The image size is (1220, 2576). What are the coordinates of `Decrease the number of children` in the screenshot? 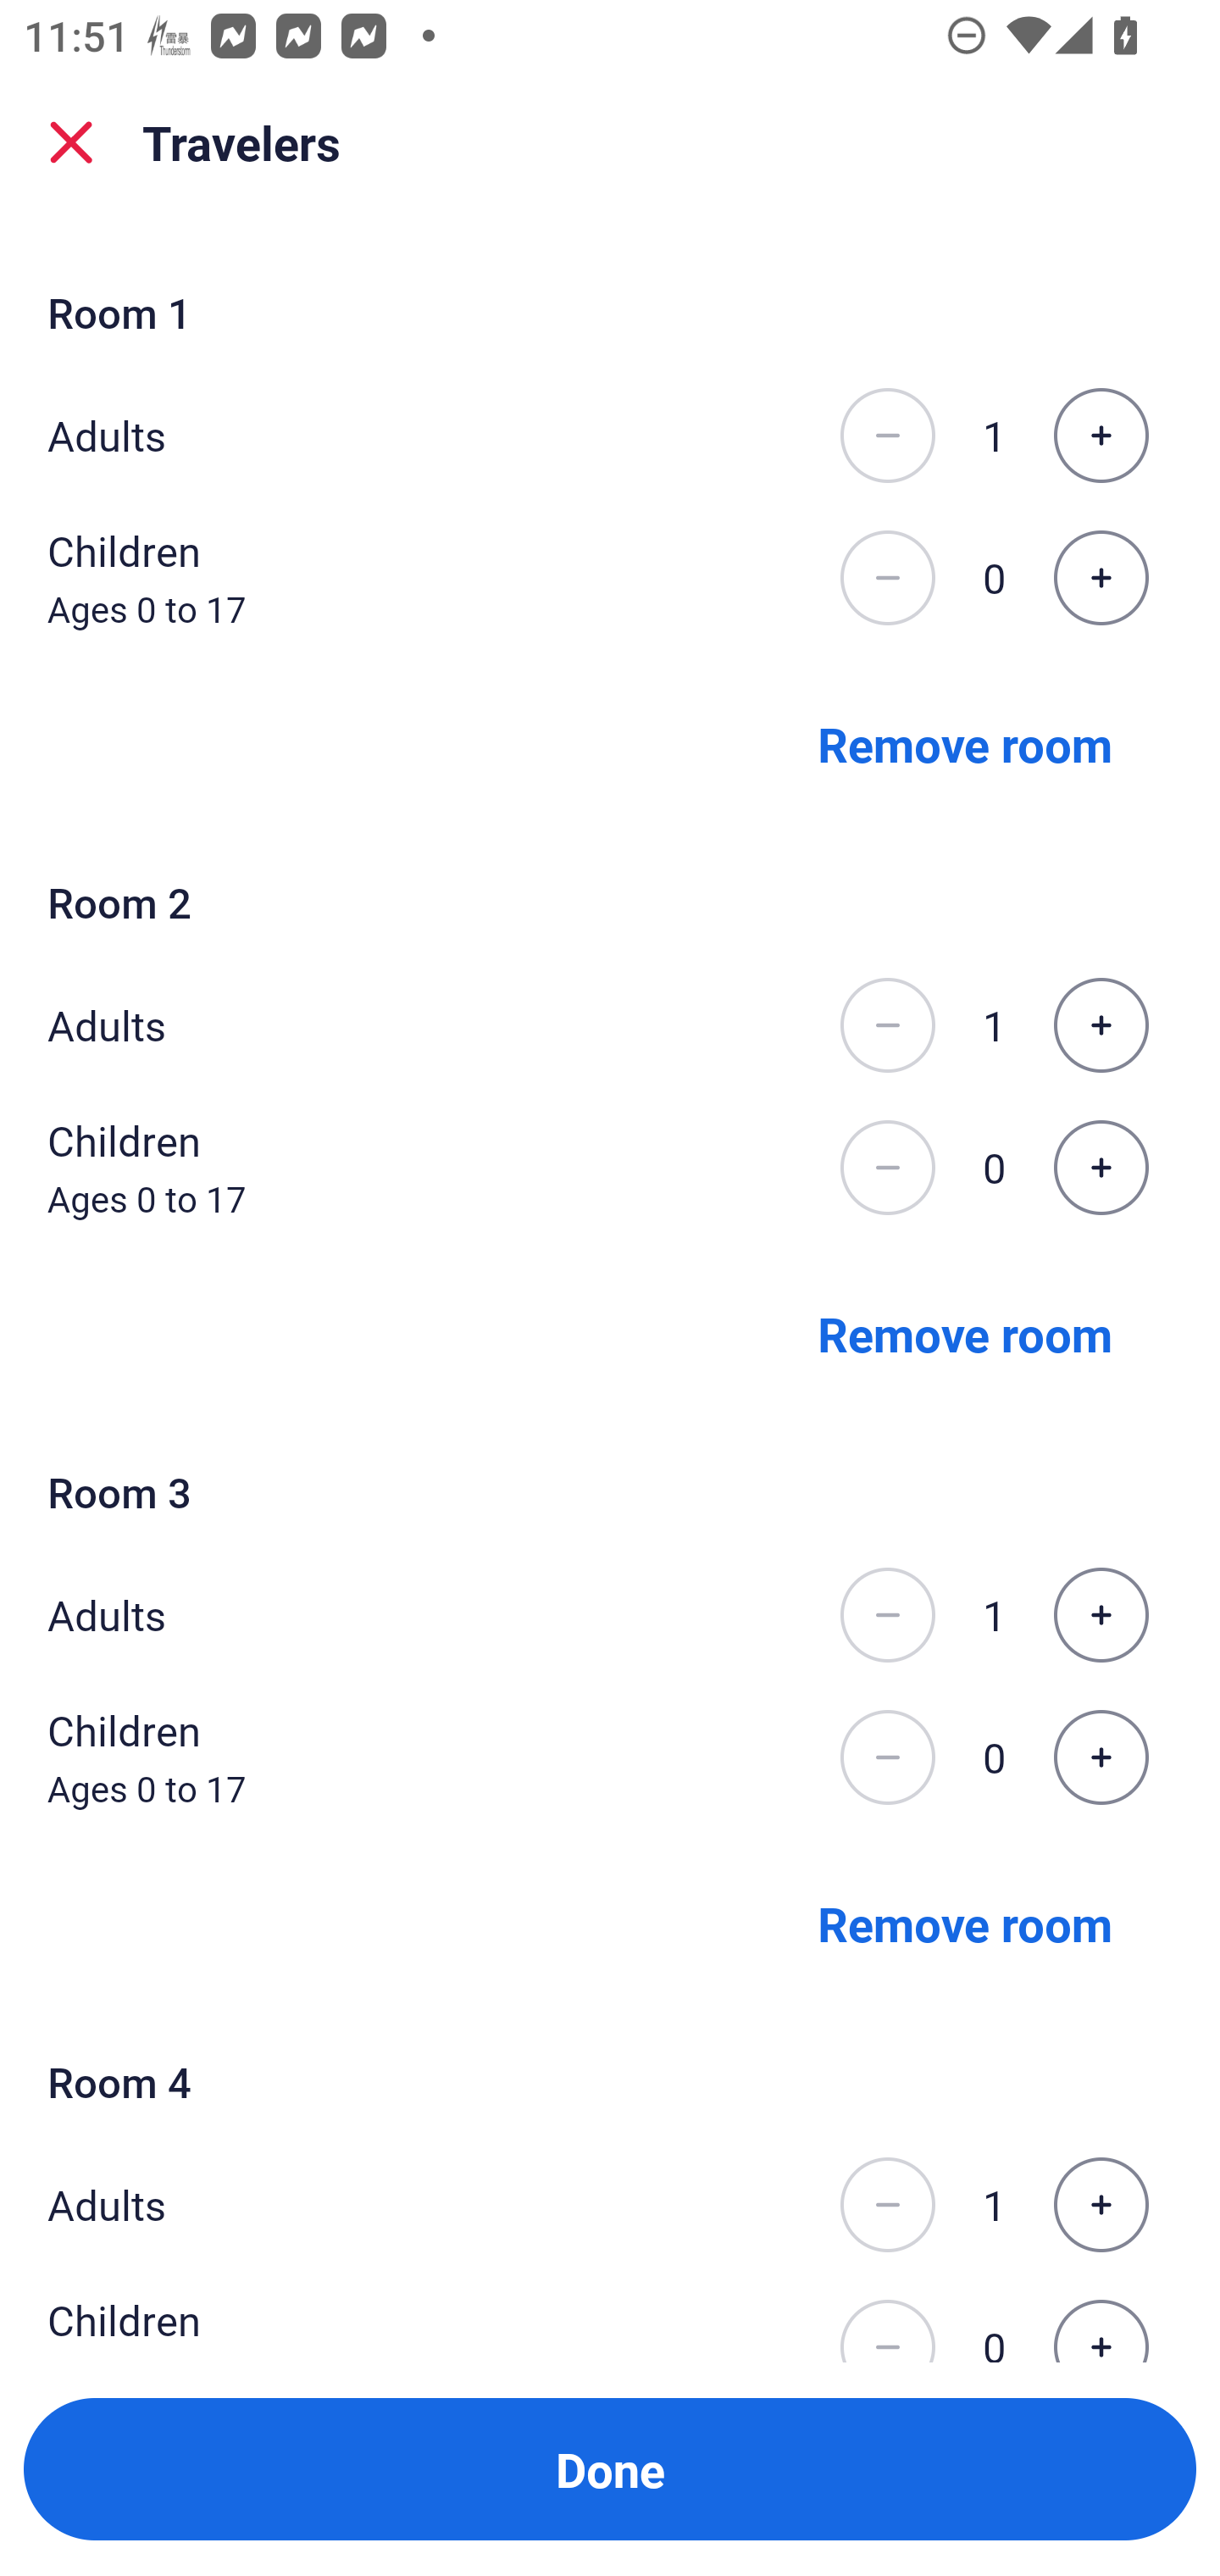 It's located at (887, 2319).